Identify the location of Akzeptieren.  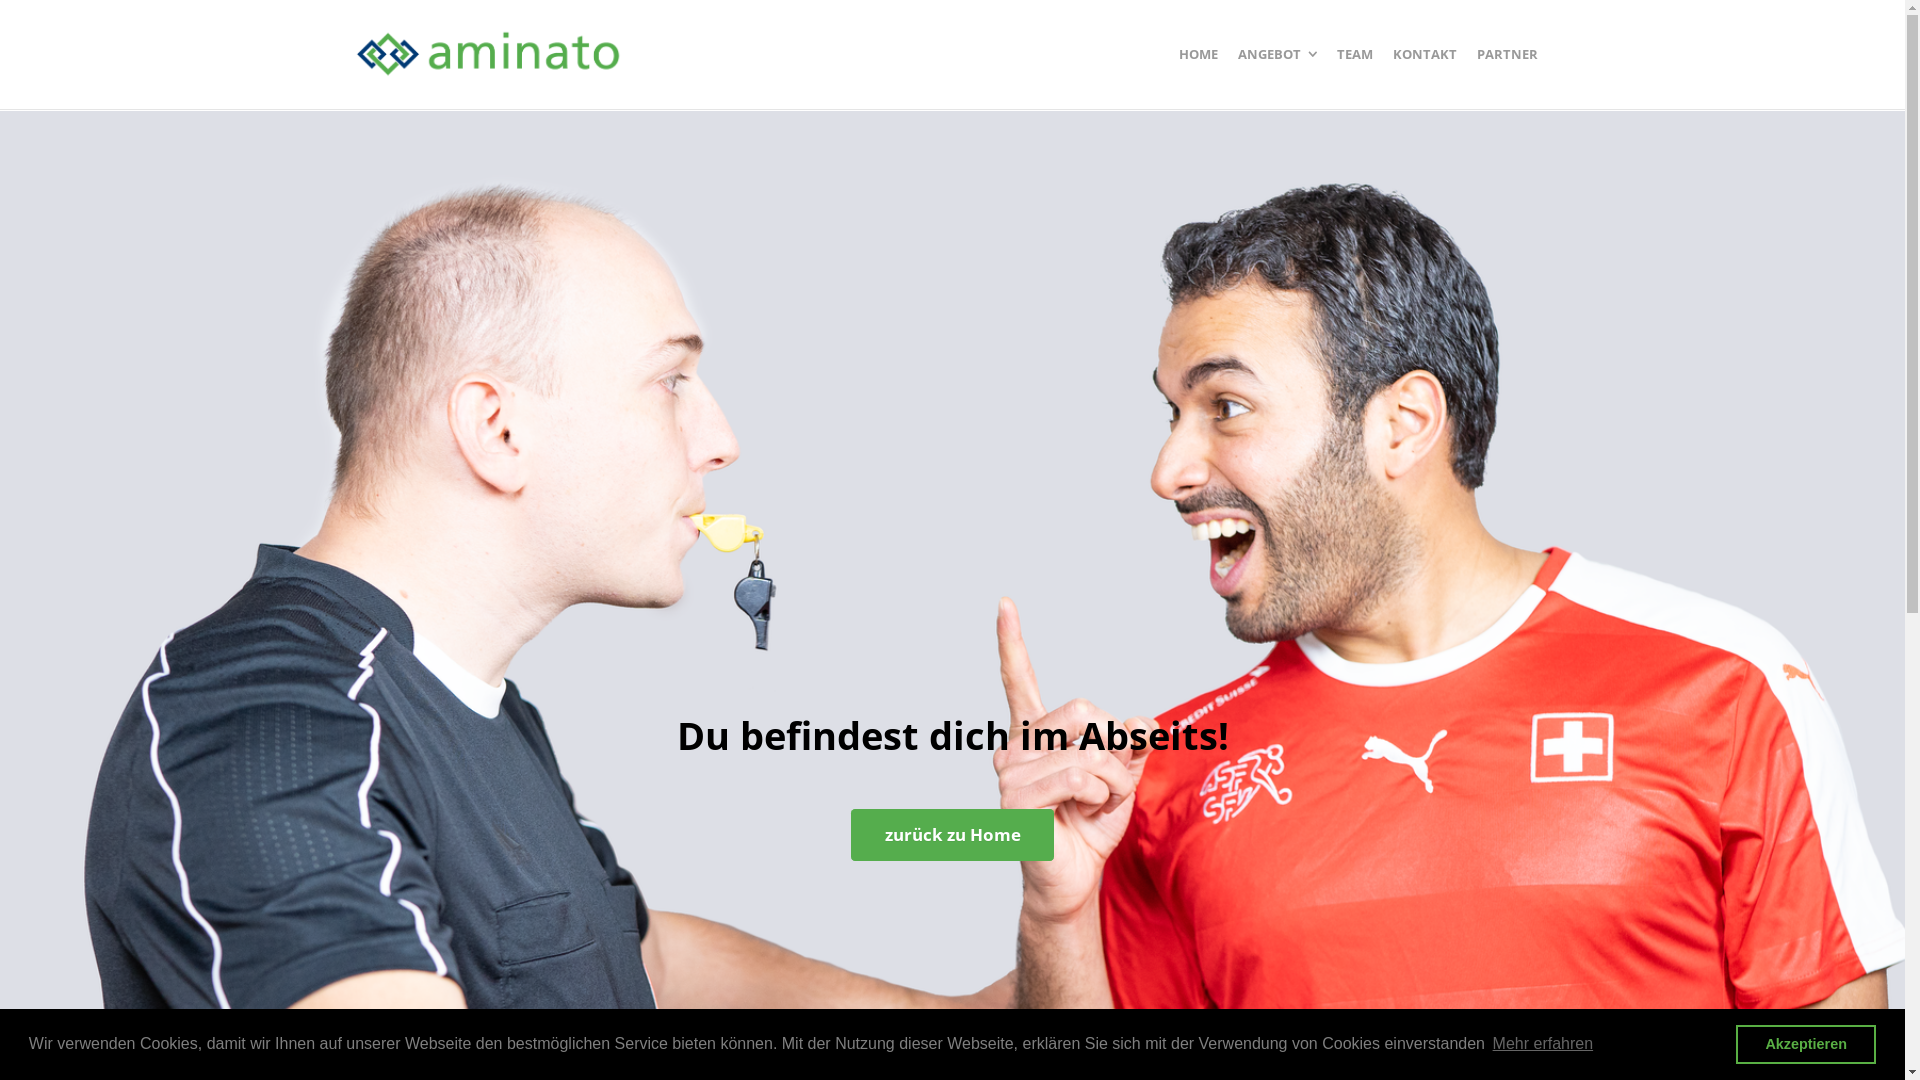
(1806, 1044).